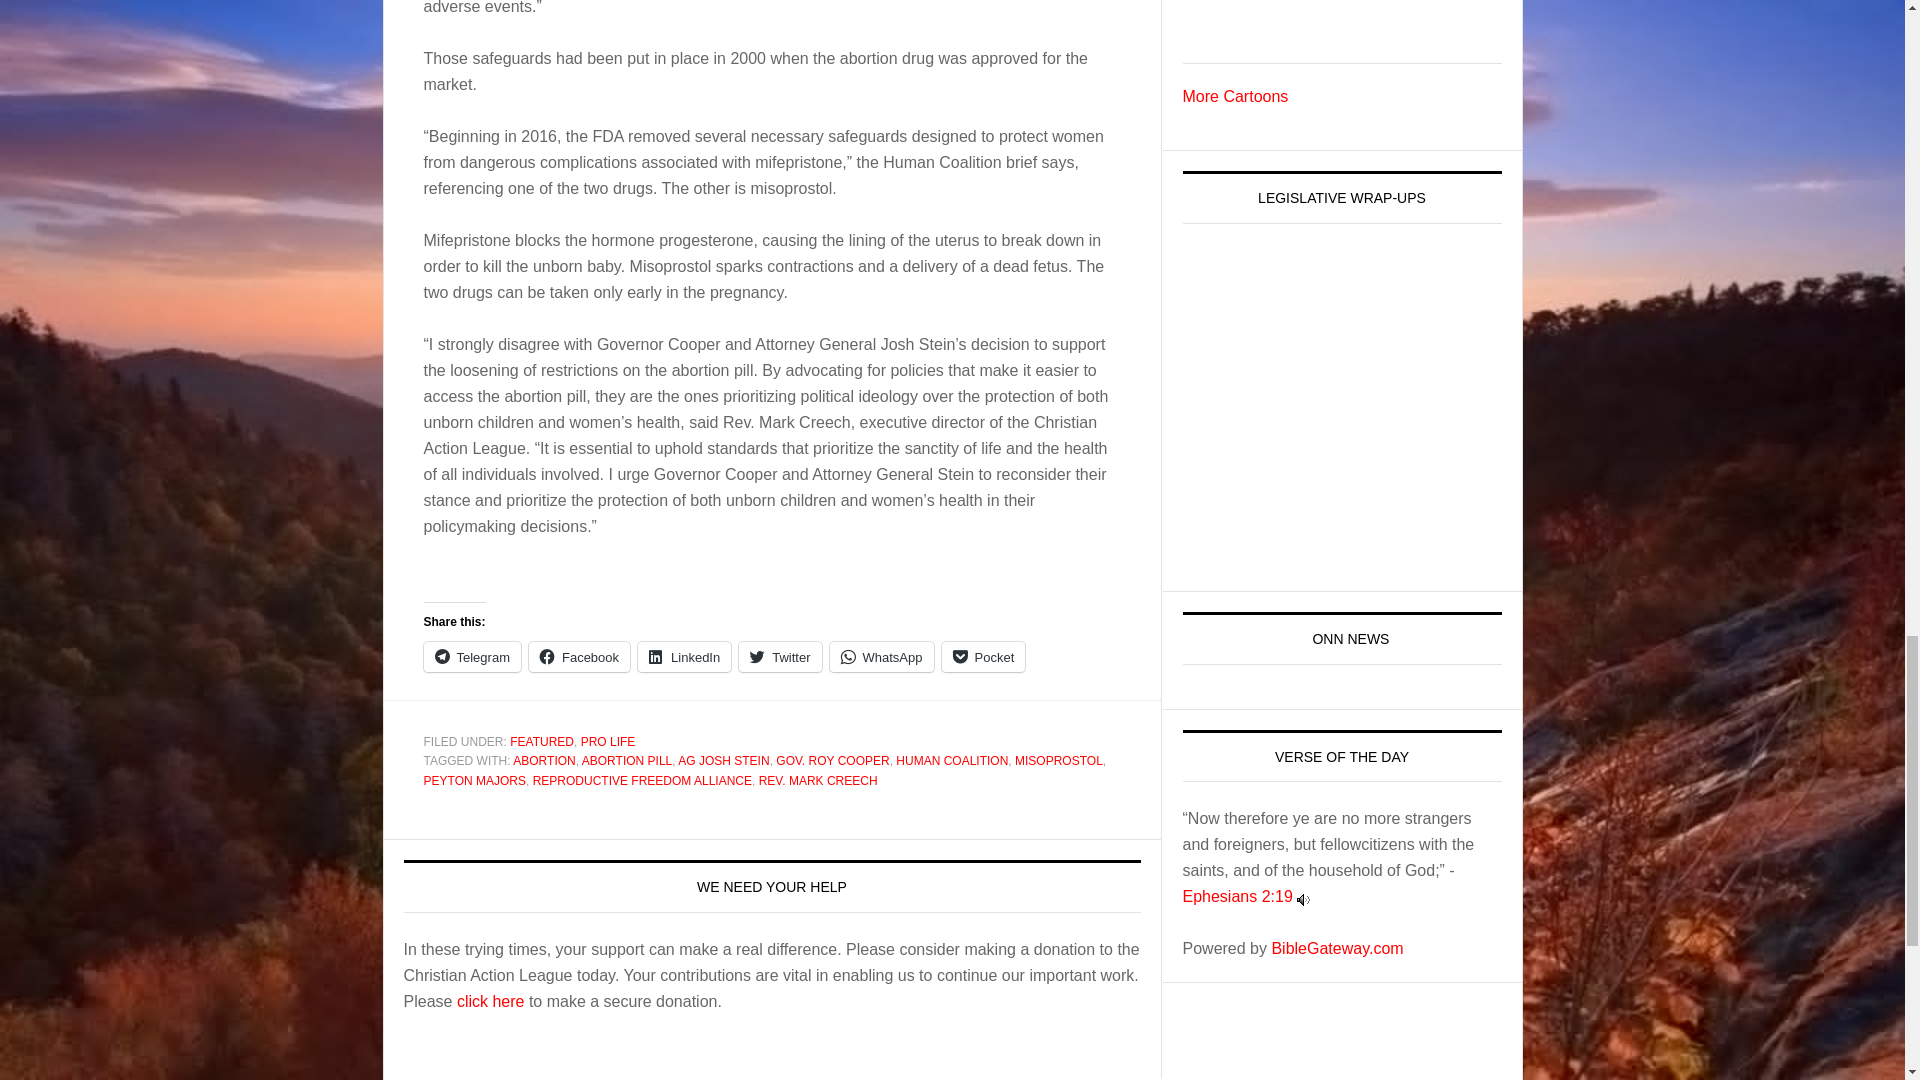  What do you see at coordinates (780, 656) in the screenshot?
I see `Click to share on Twitter` at bounding box center [780, 656].